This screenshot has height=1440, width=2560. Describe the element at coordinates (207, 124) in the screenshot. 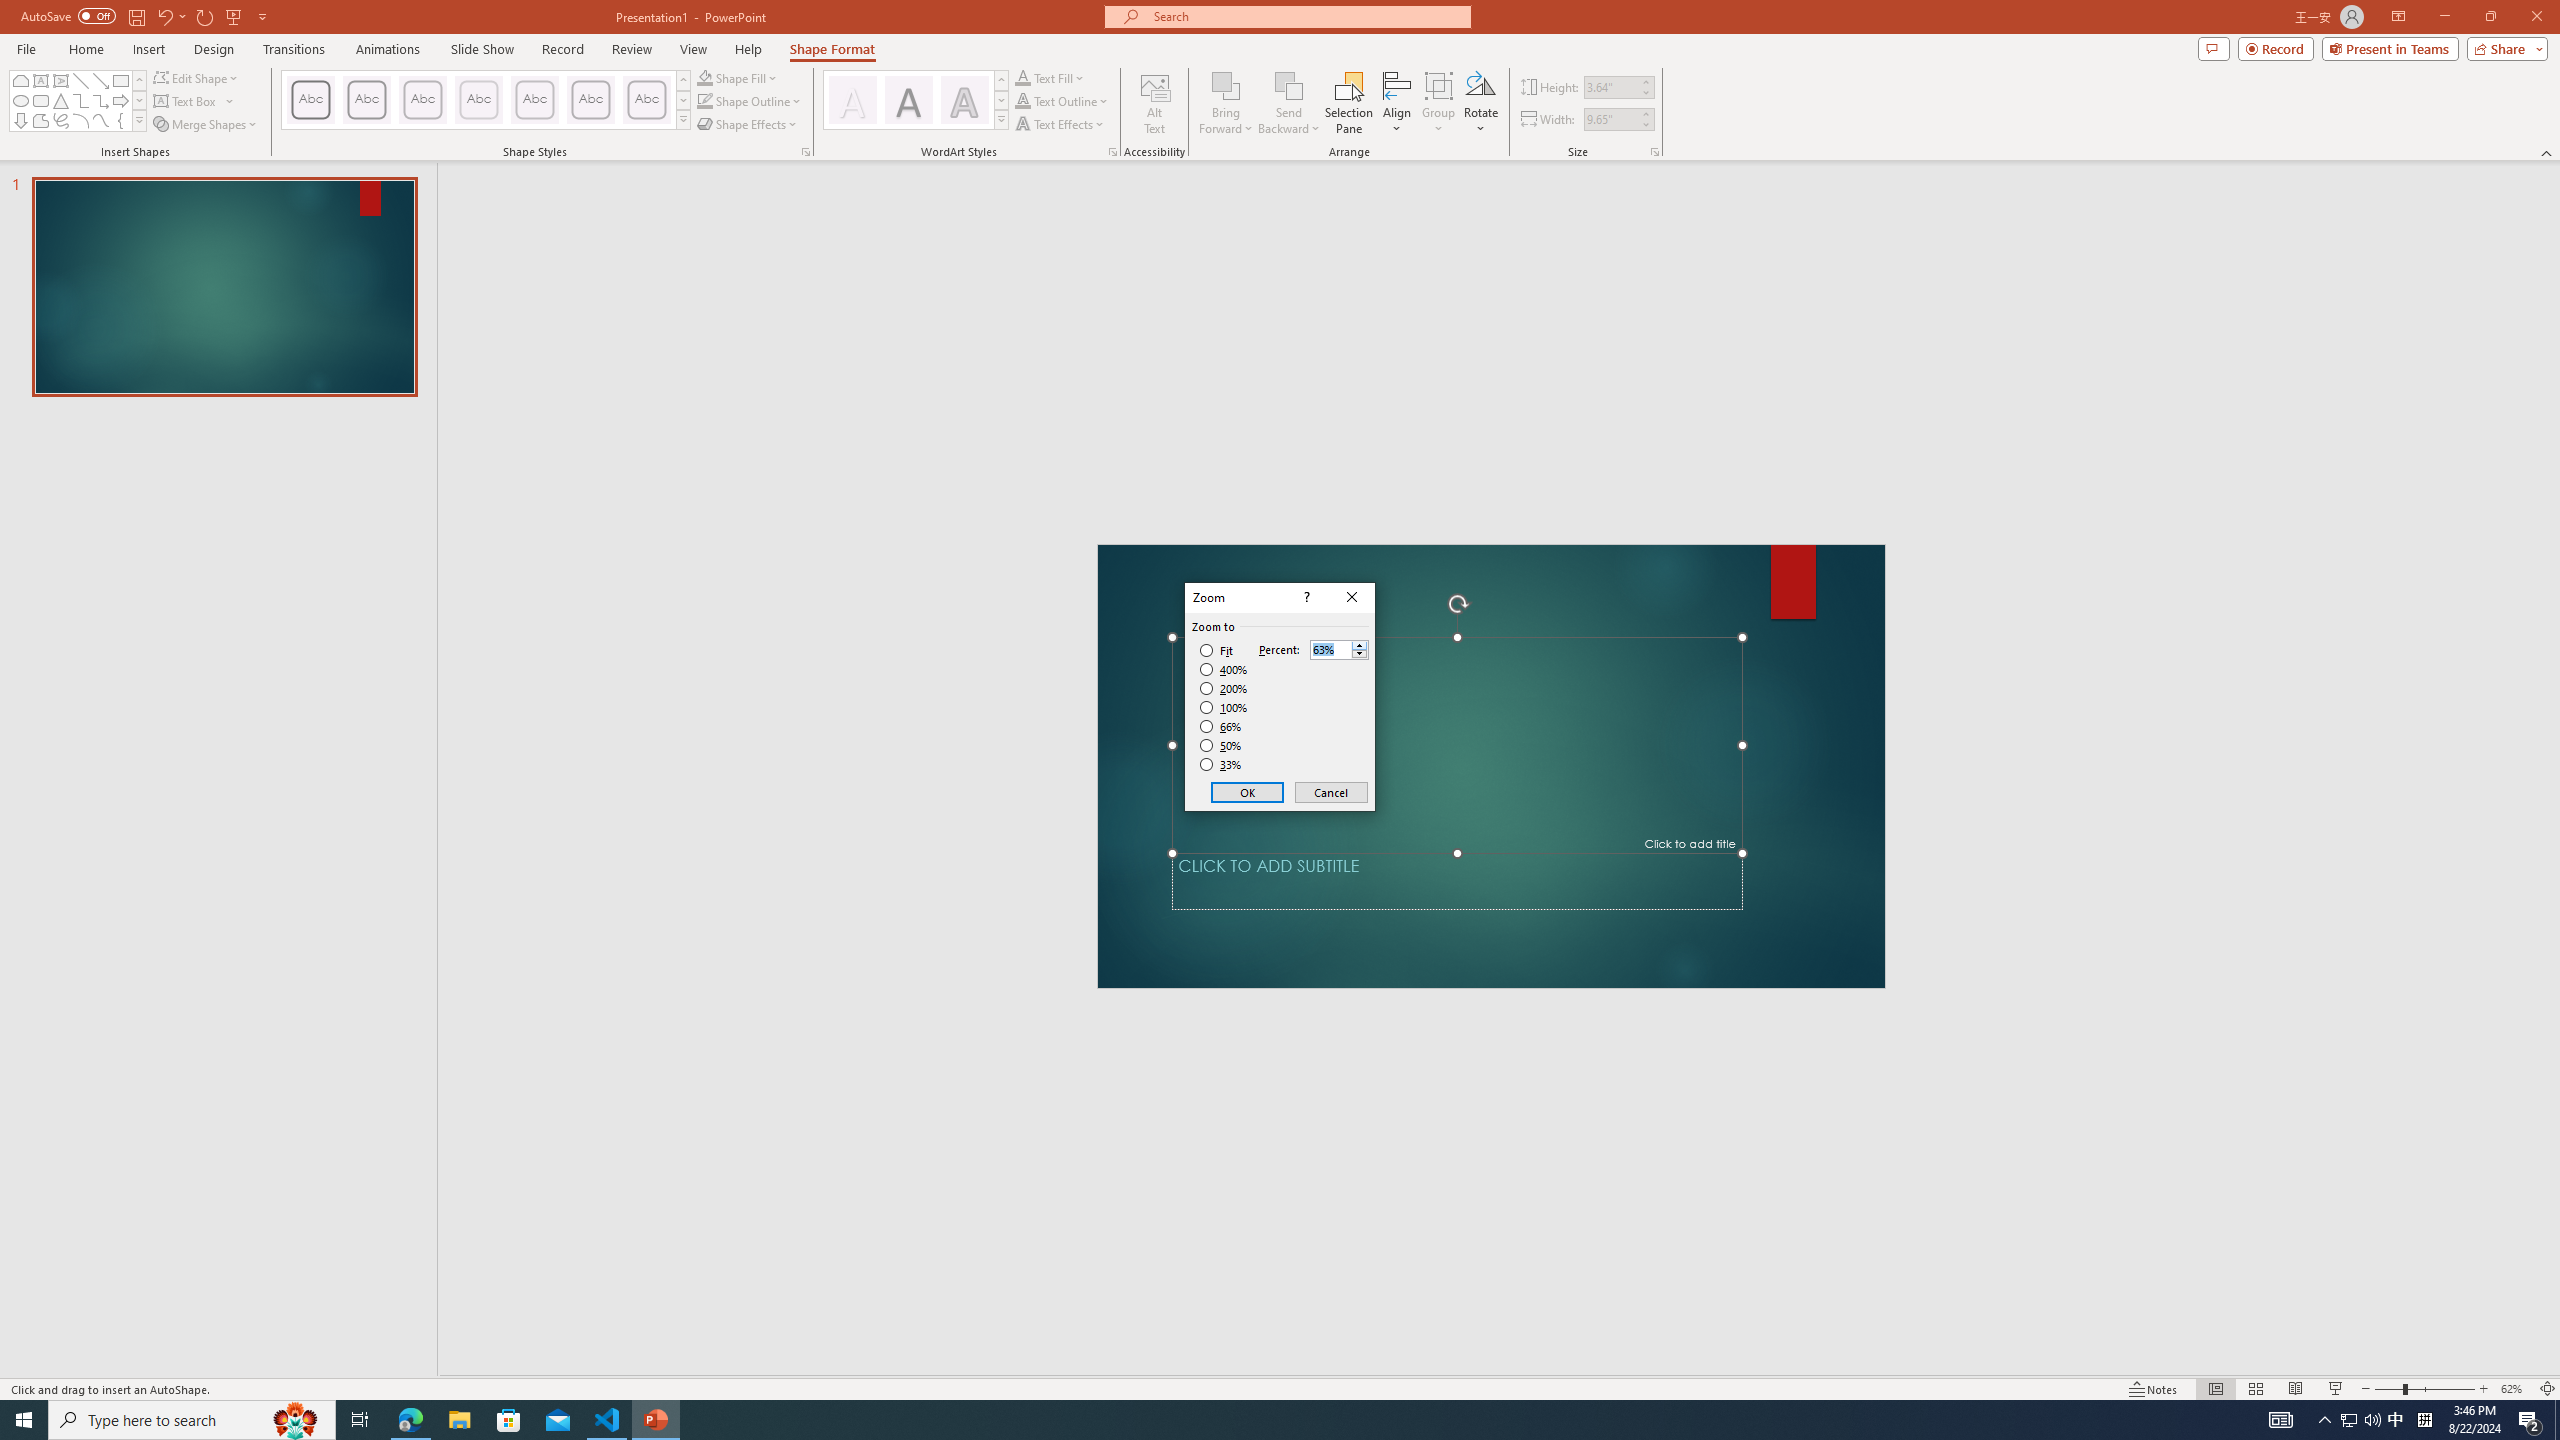

I see `Merge Shapes` at that location.